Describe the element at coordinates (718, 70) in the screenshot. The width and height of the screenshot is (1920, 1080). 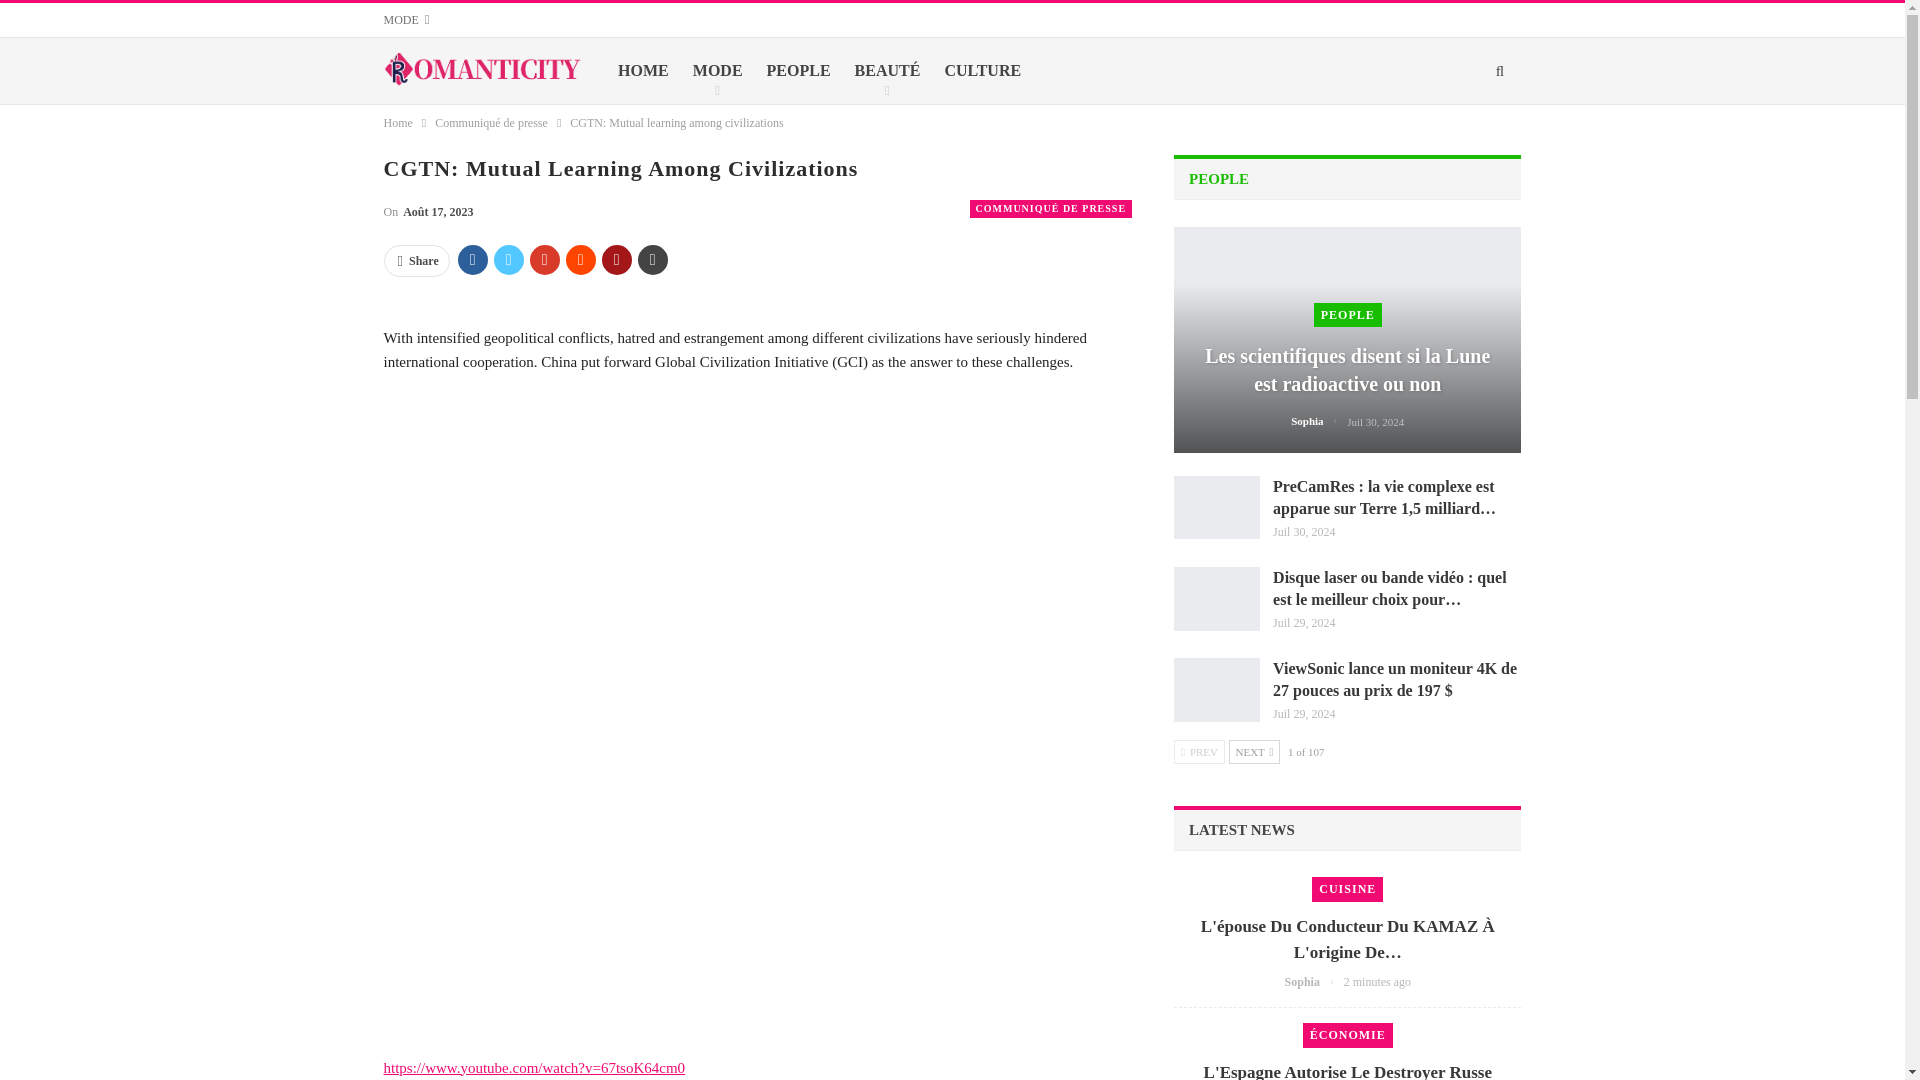
I see `MODE` at that location.